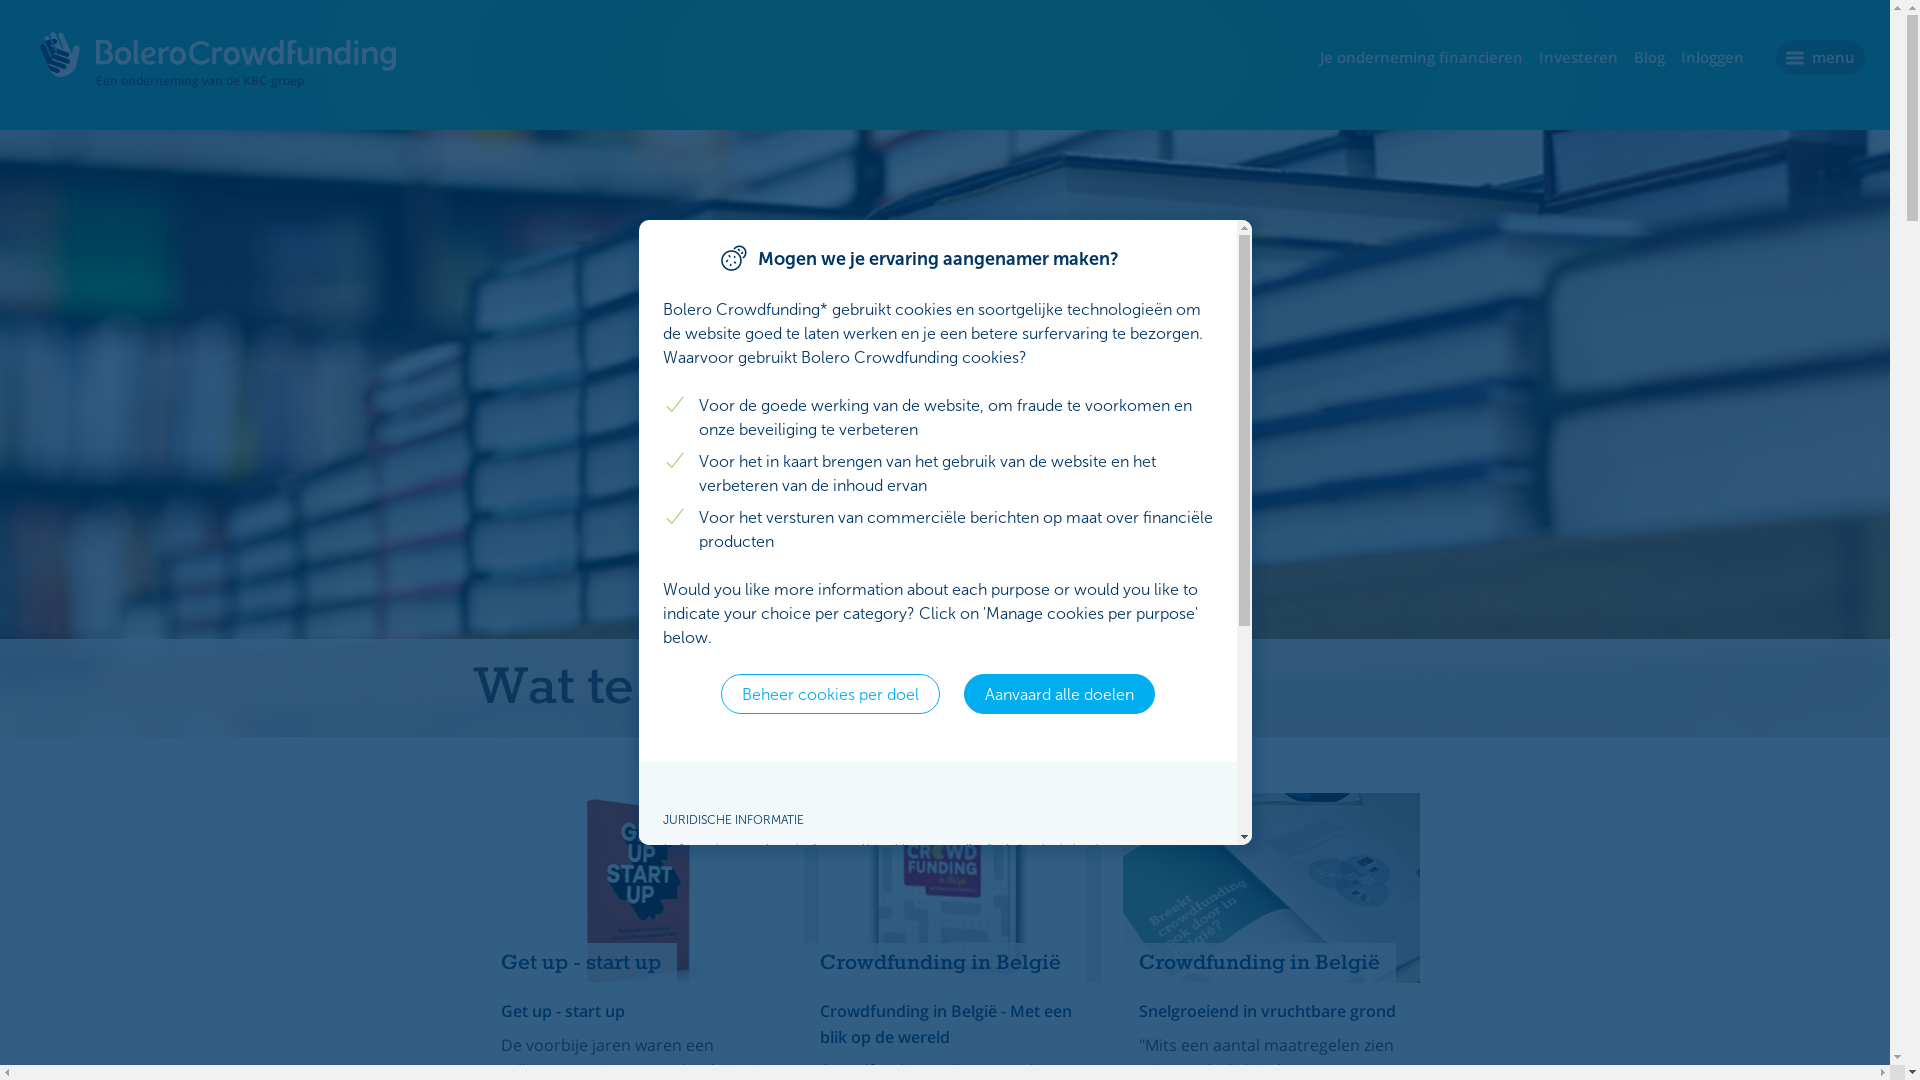 The width and height of the screenshot is (1920, 1080). What do you see at coordinates (944, 532) in the screenshot?
I see `TrustArc Cookie Consent Manager` at bounding box center [944, 532].